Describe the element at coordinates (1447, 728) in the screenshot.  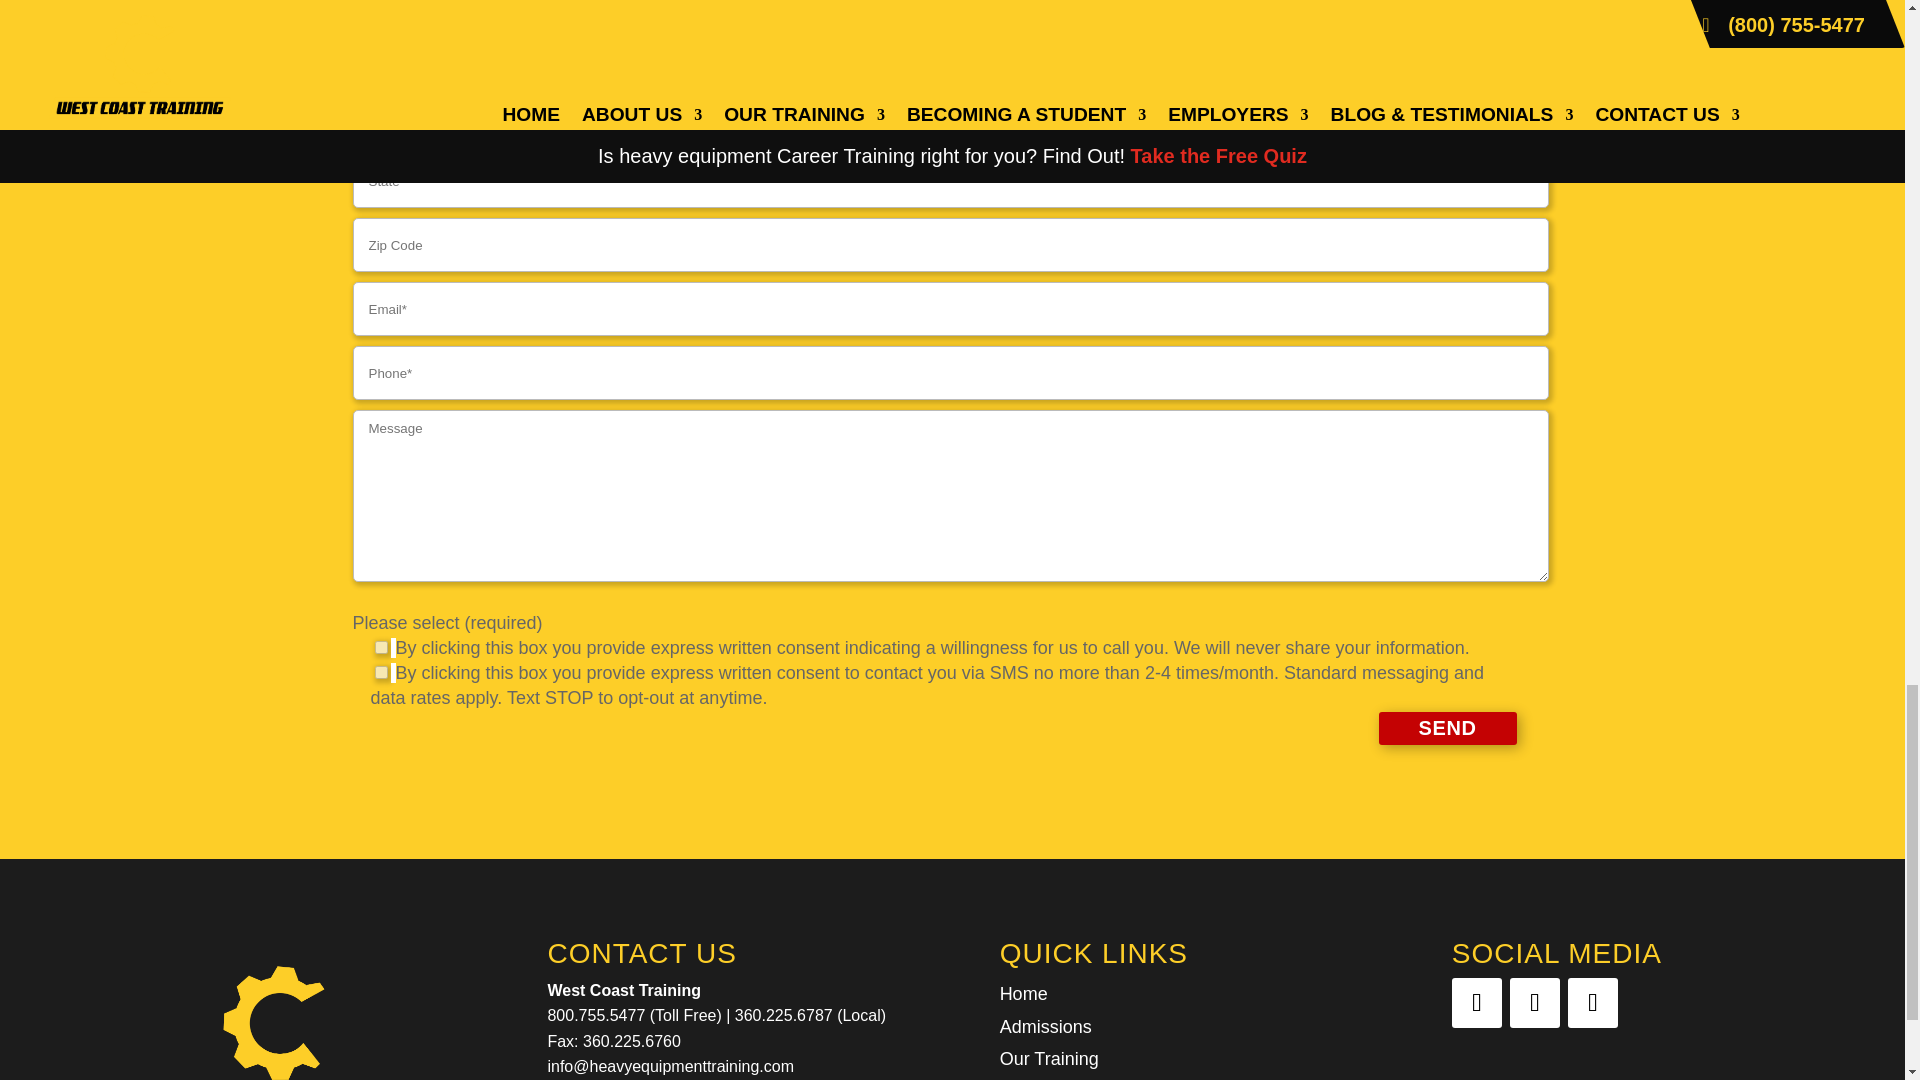
I see `send` at that location.